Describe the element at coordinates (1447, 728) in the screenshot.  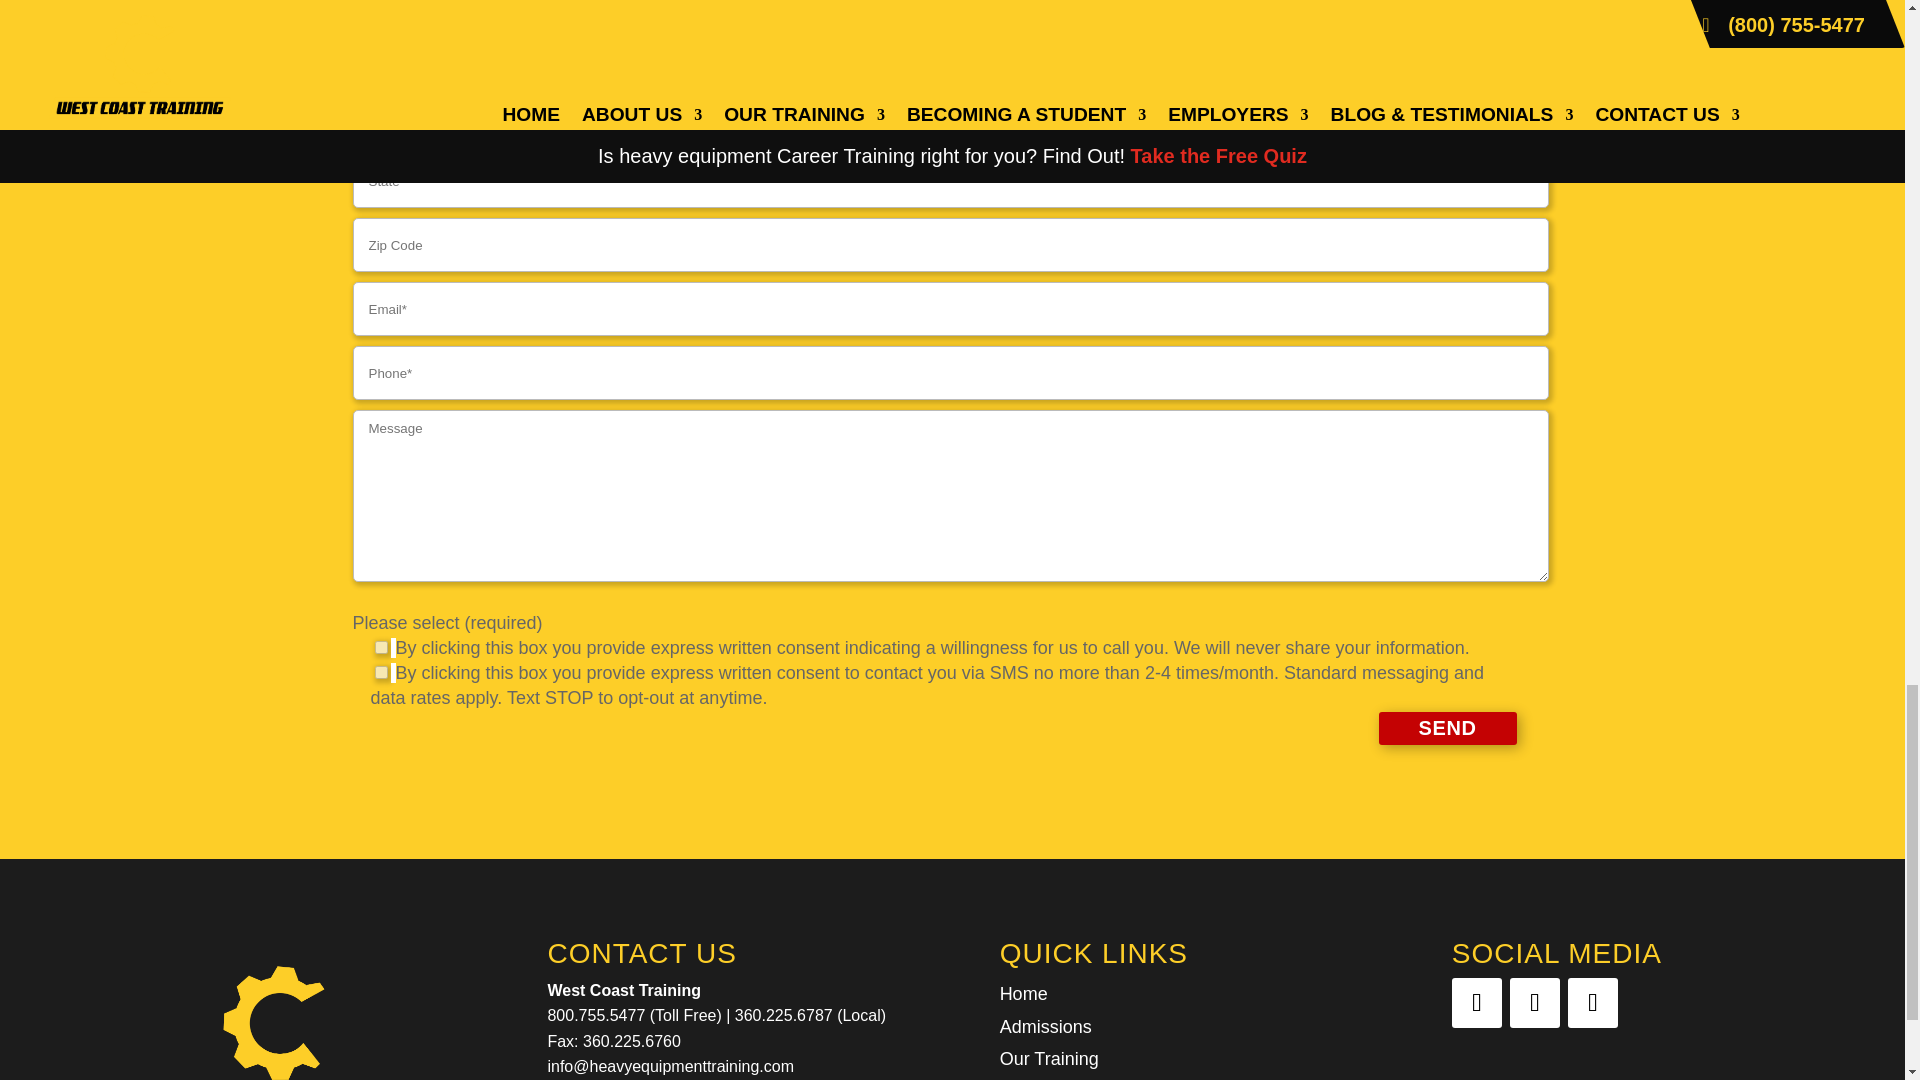
I see `send` at that location.